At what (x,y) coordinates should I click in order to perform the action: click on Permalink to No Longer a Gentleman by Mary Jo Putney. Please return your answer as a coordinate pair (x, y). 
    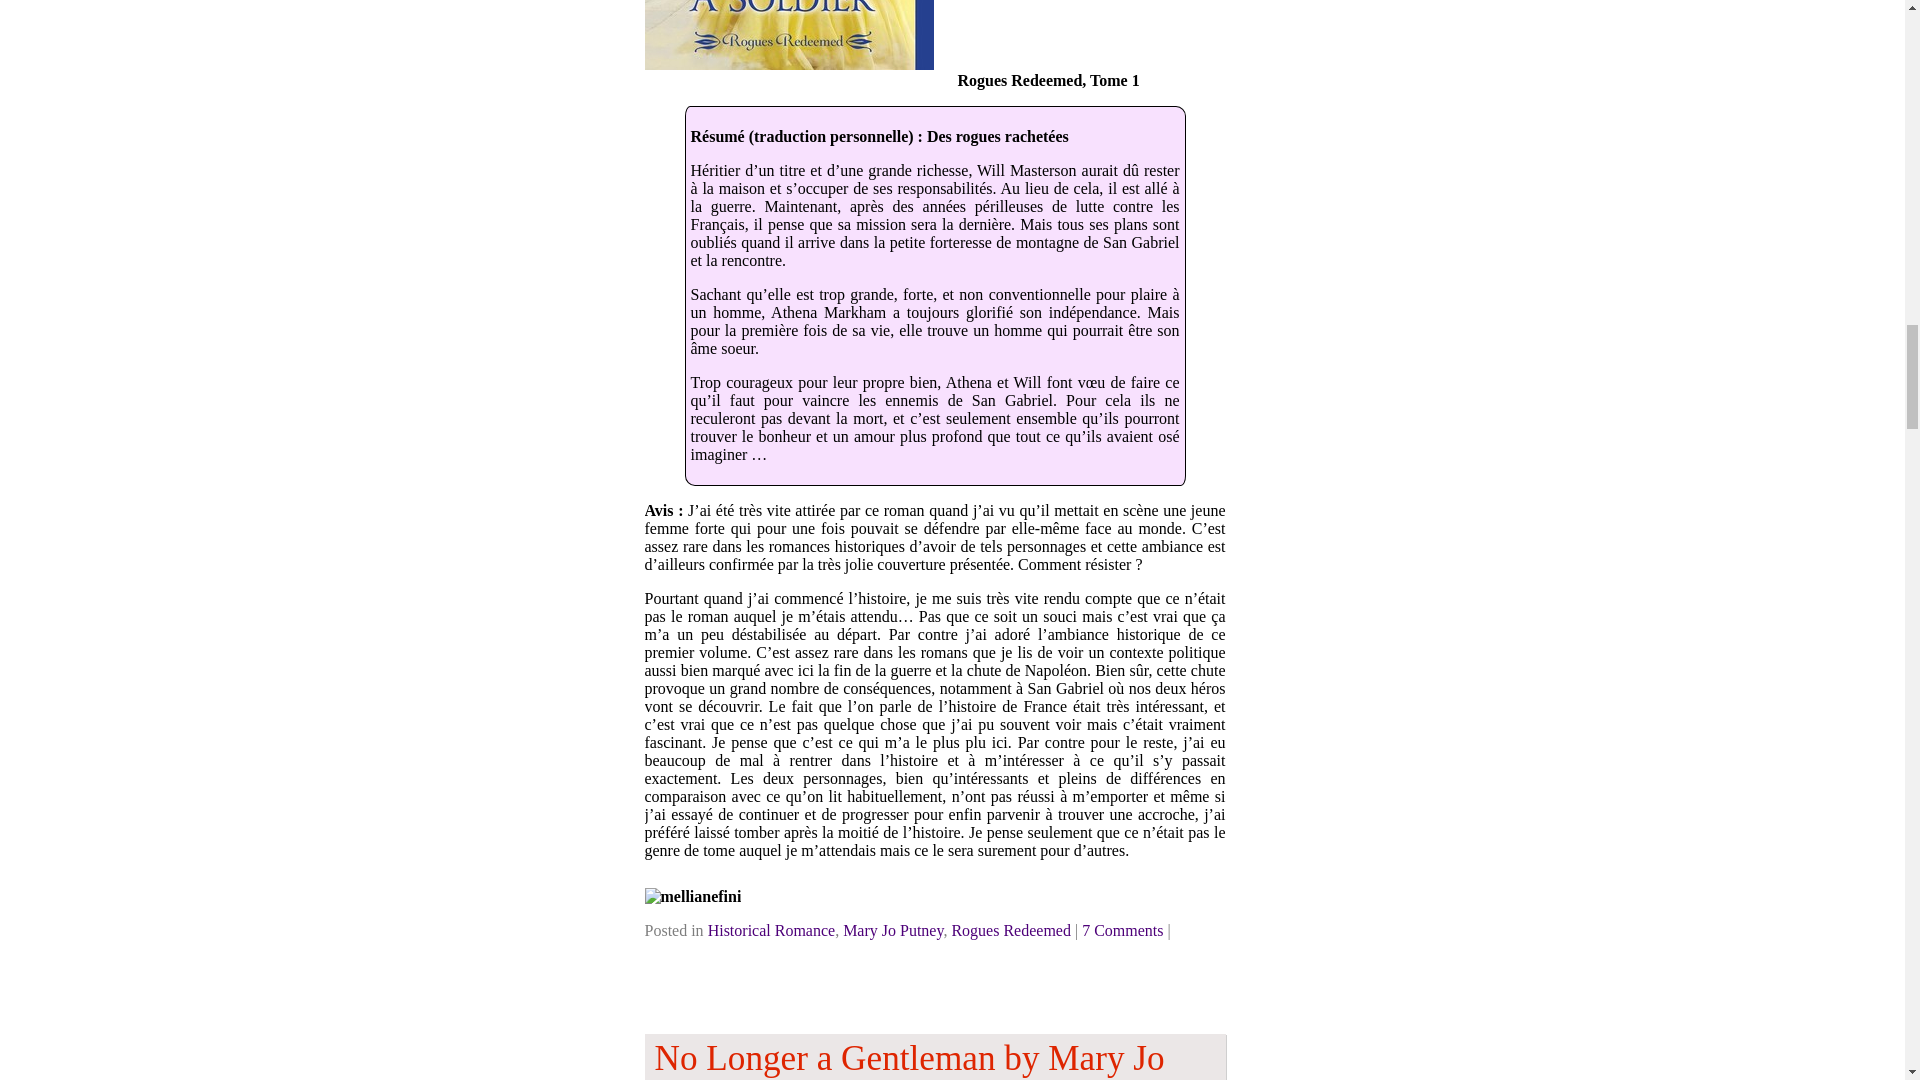
    Looking at the image, I should click on (934, 1056).